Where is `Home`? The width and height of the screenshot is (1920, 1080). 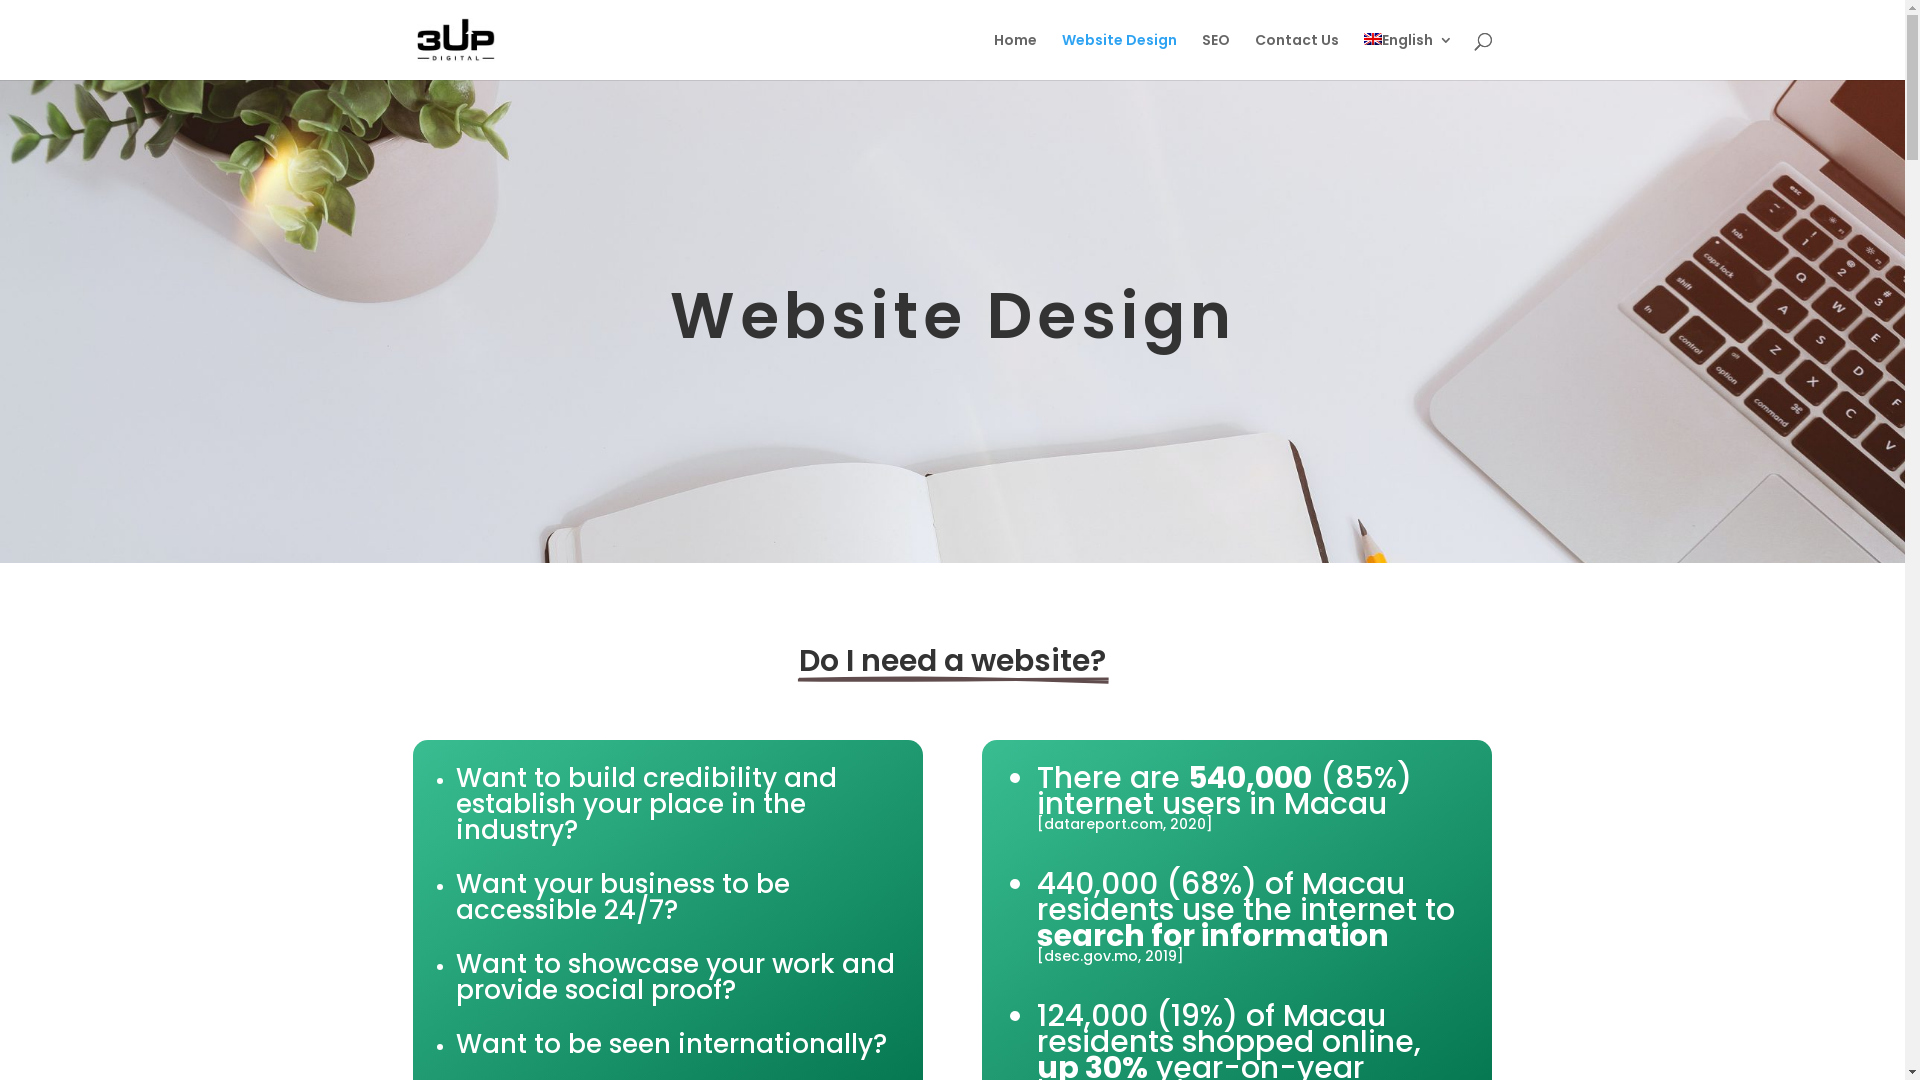 Home is located at coordinates (1016, 56).